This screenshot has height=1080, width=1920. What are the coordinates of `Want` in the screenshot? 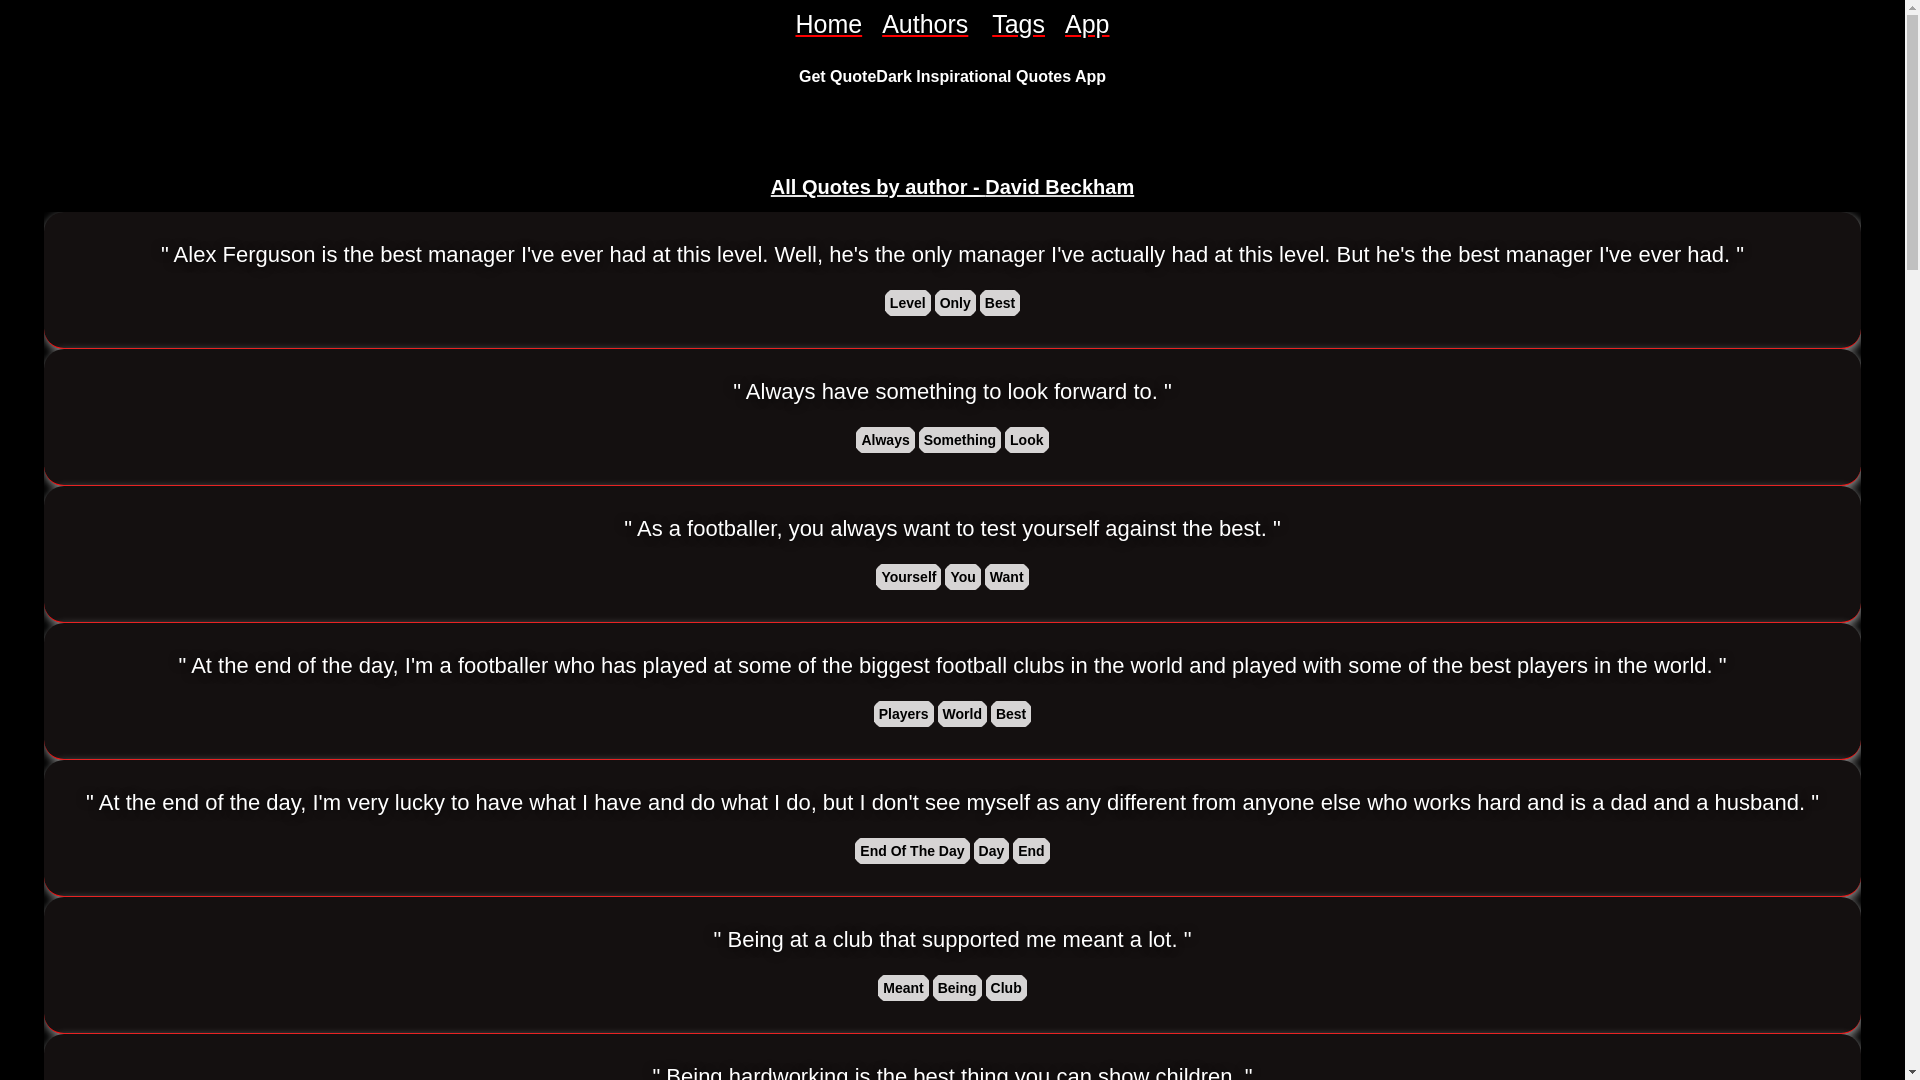 It's located at (1007, 576).